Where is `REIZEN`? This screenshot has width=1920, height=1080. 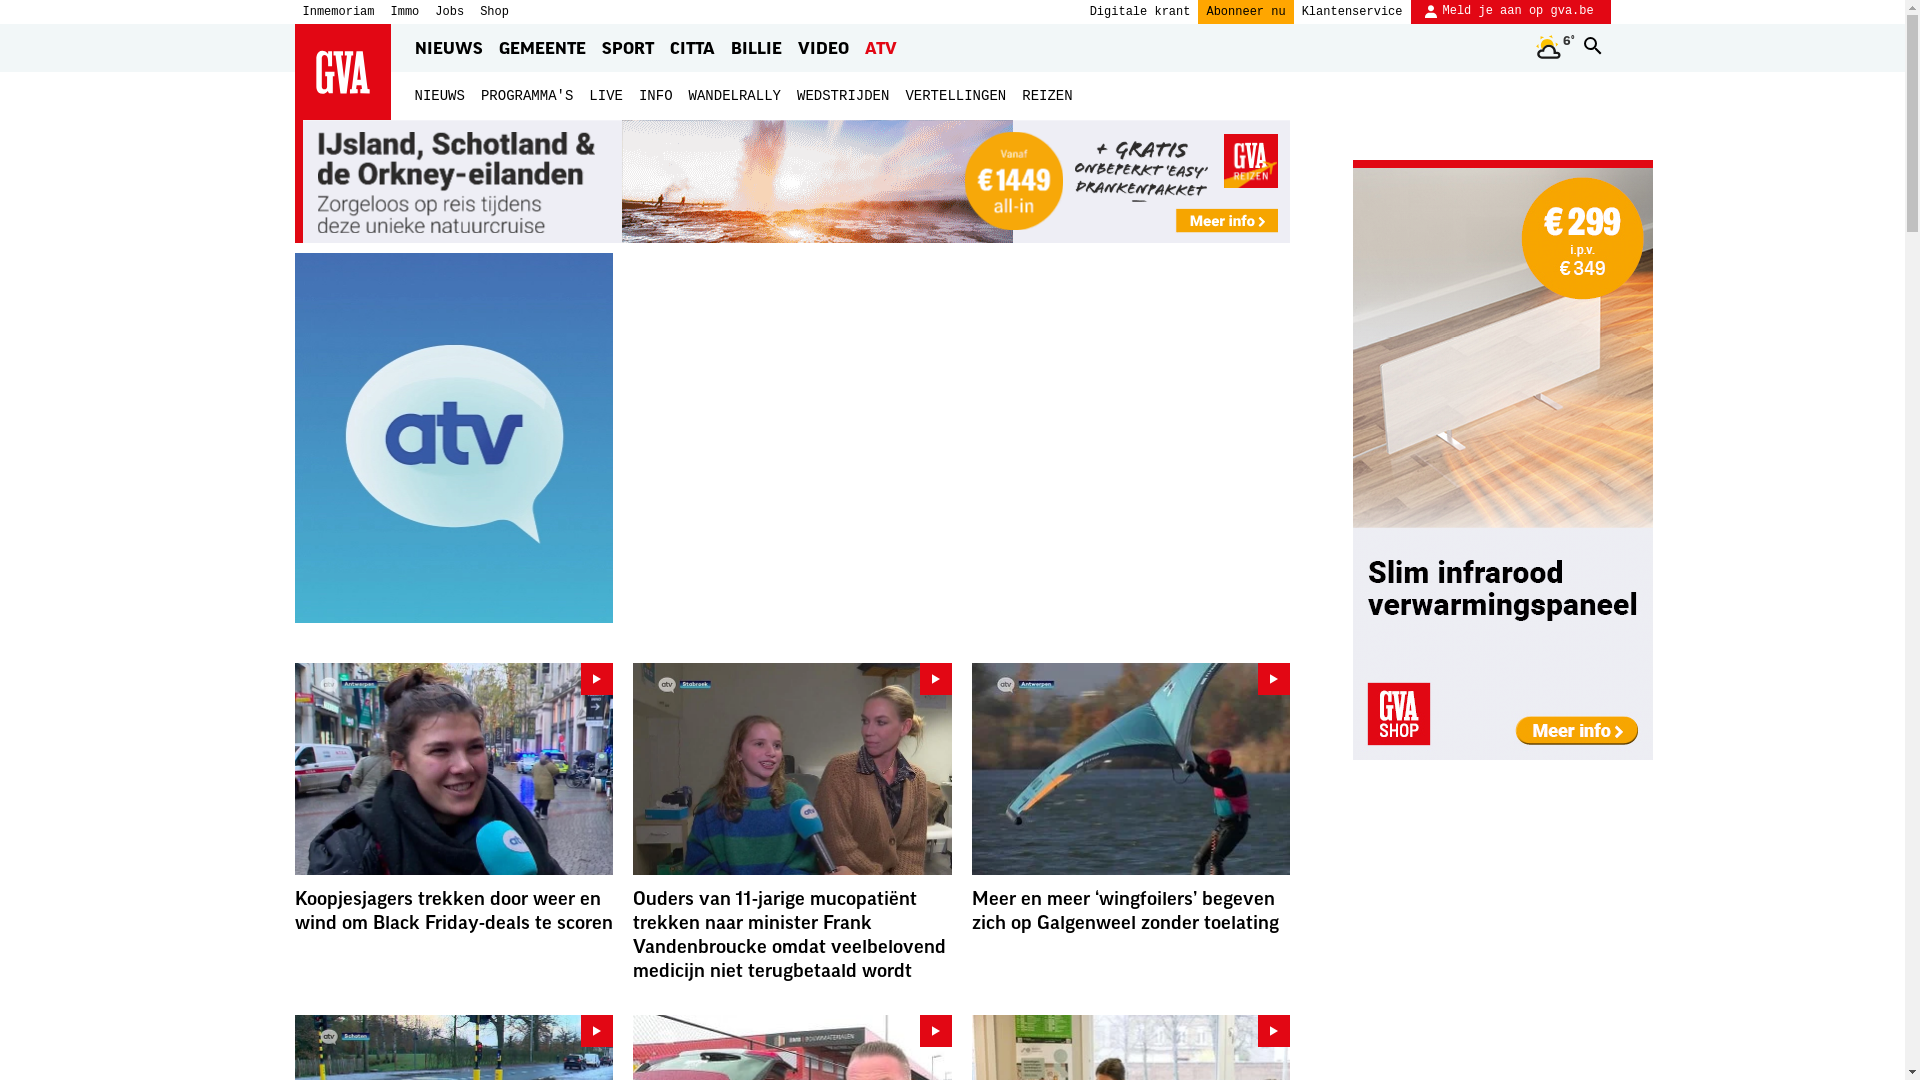 REIZEN is located at coordinates (1047, 96).